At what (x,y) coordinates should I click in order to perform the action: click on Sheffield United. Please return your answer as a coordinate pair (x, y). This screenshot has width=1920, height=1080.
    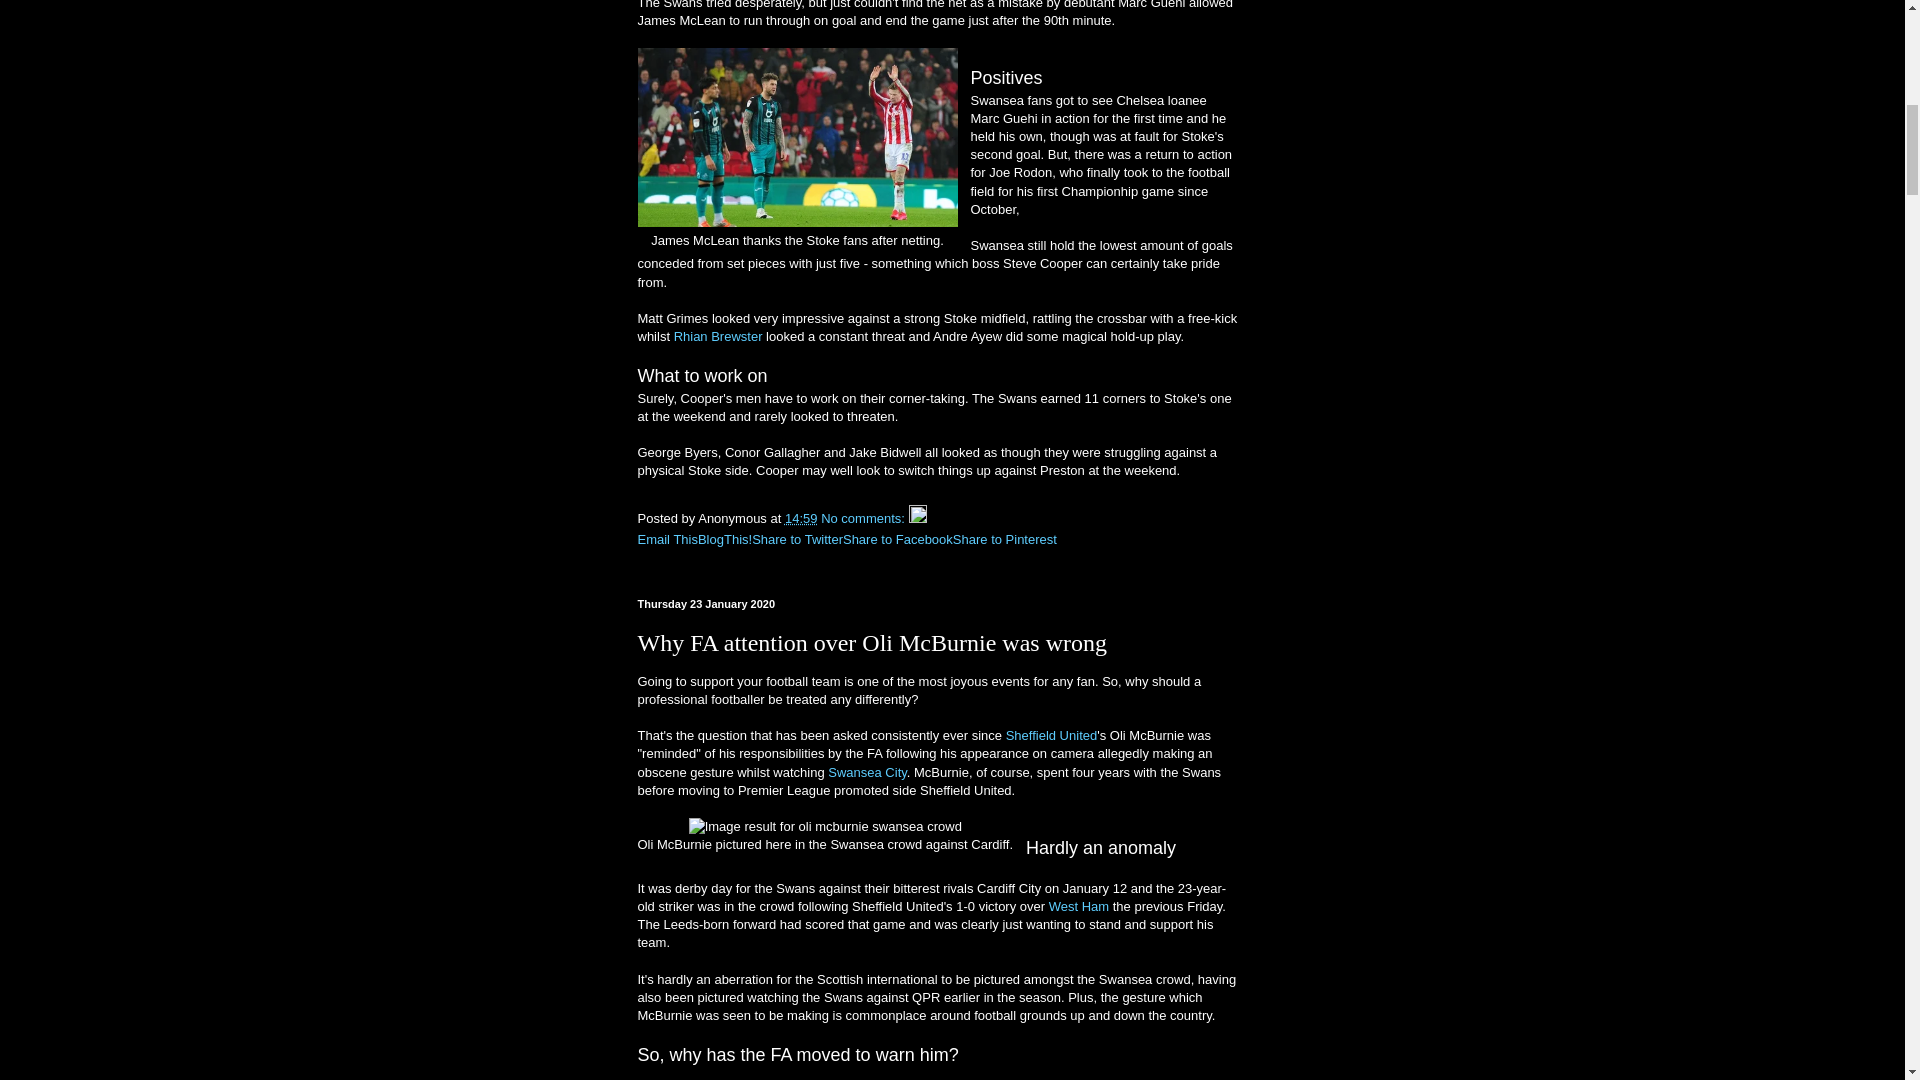
    Looking at the image, I should click on (1052, 735).